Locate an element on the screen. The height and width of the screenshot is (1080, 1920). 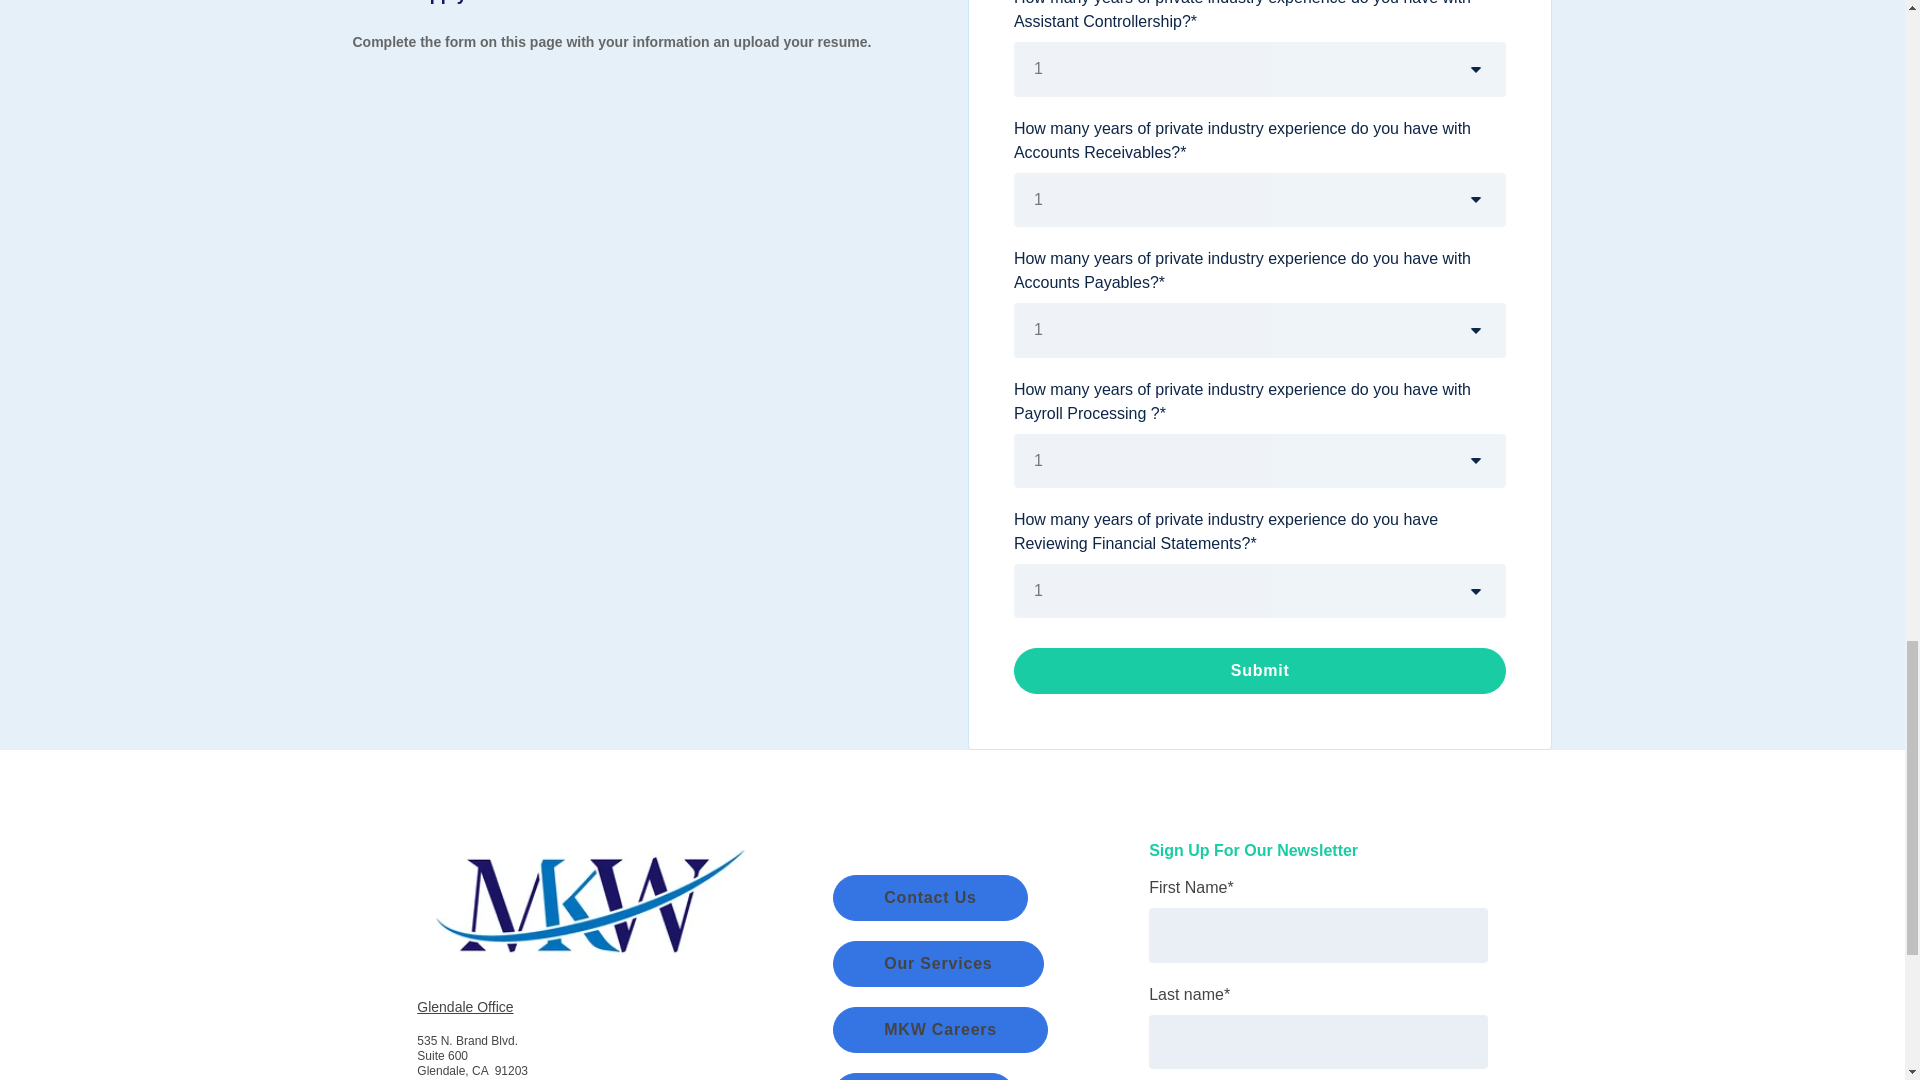
Our Services is located at coordinates (938, 964).